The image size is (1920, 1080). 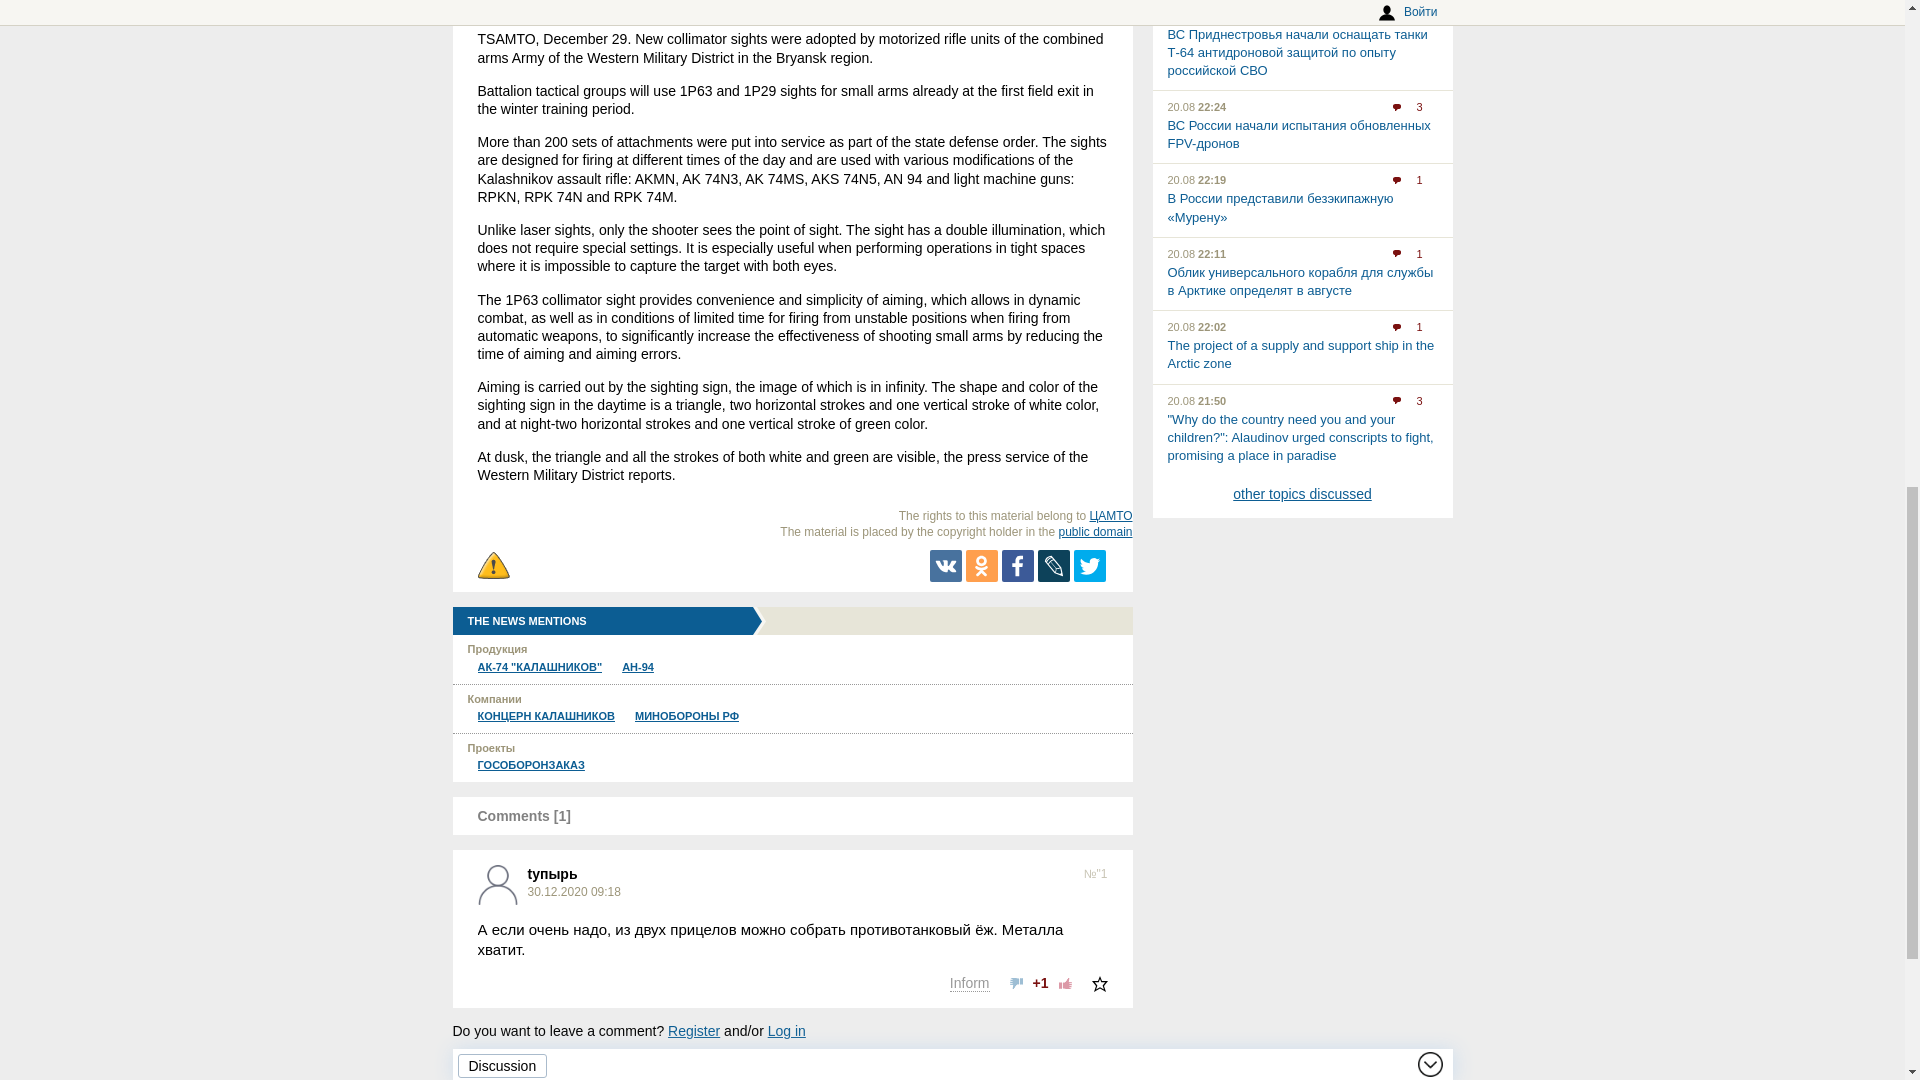 I want to click on Report inaccuracies or errors in the material, so click(x=494, y=566).